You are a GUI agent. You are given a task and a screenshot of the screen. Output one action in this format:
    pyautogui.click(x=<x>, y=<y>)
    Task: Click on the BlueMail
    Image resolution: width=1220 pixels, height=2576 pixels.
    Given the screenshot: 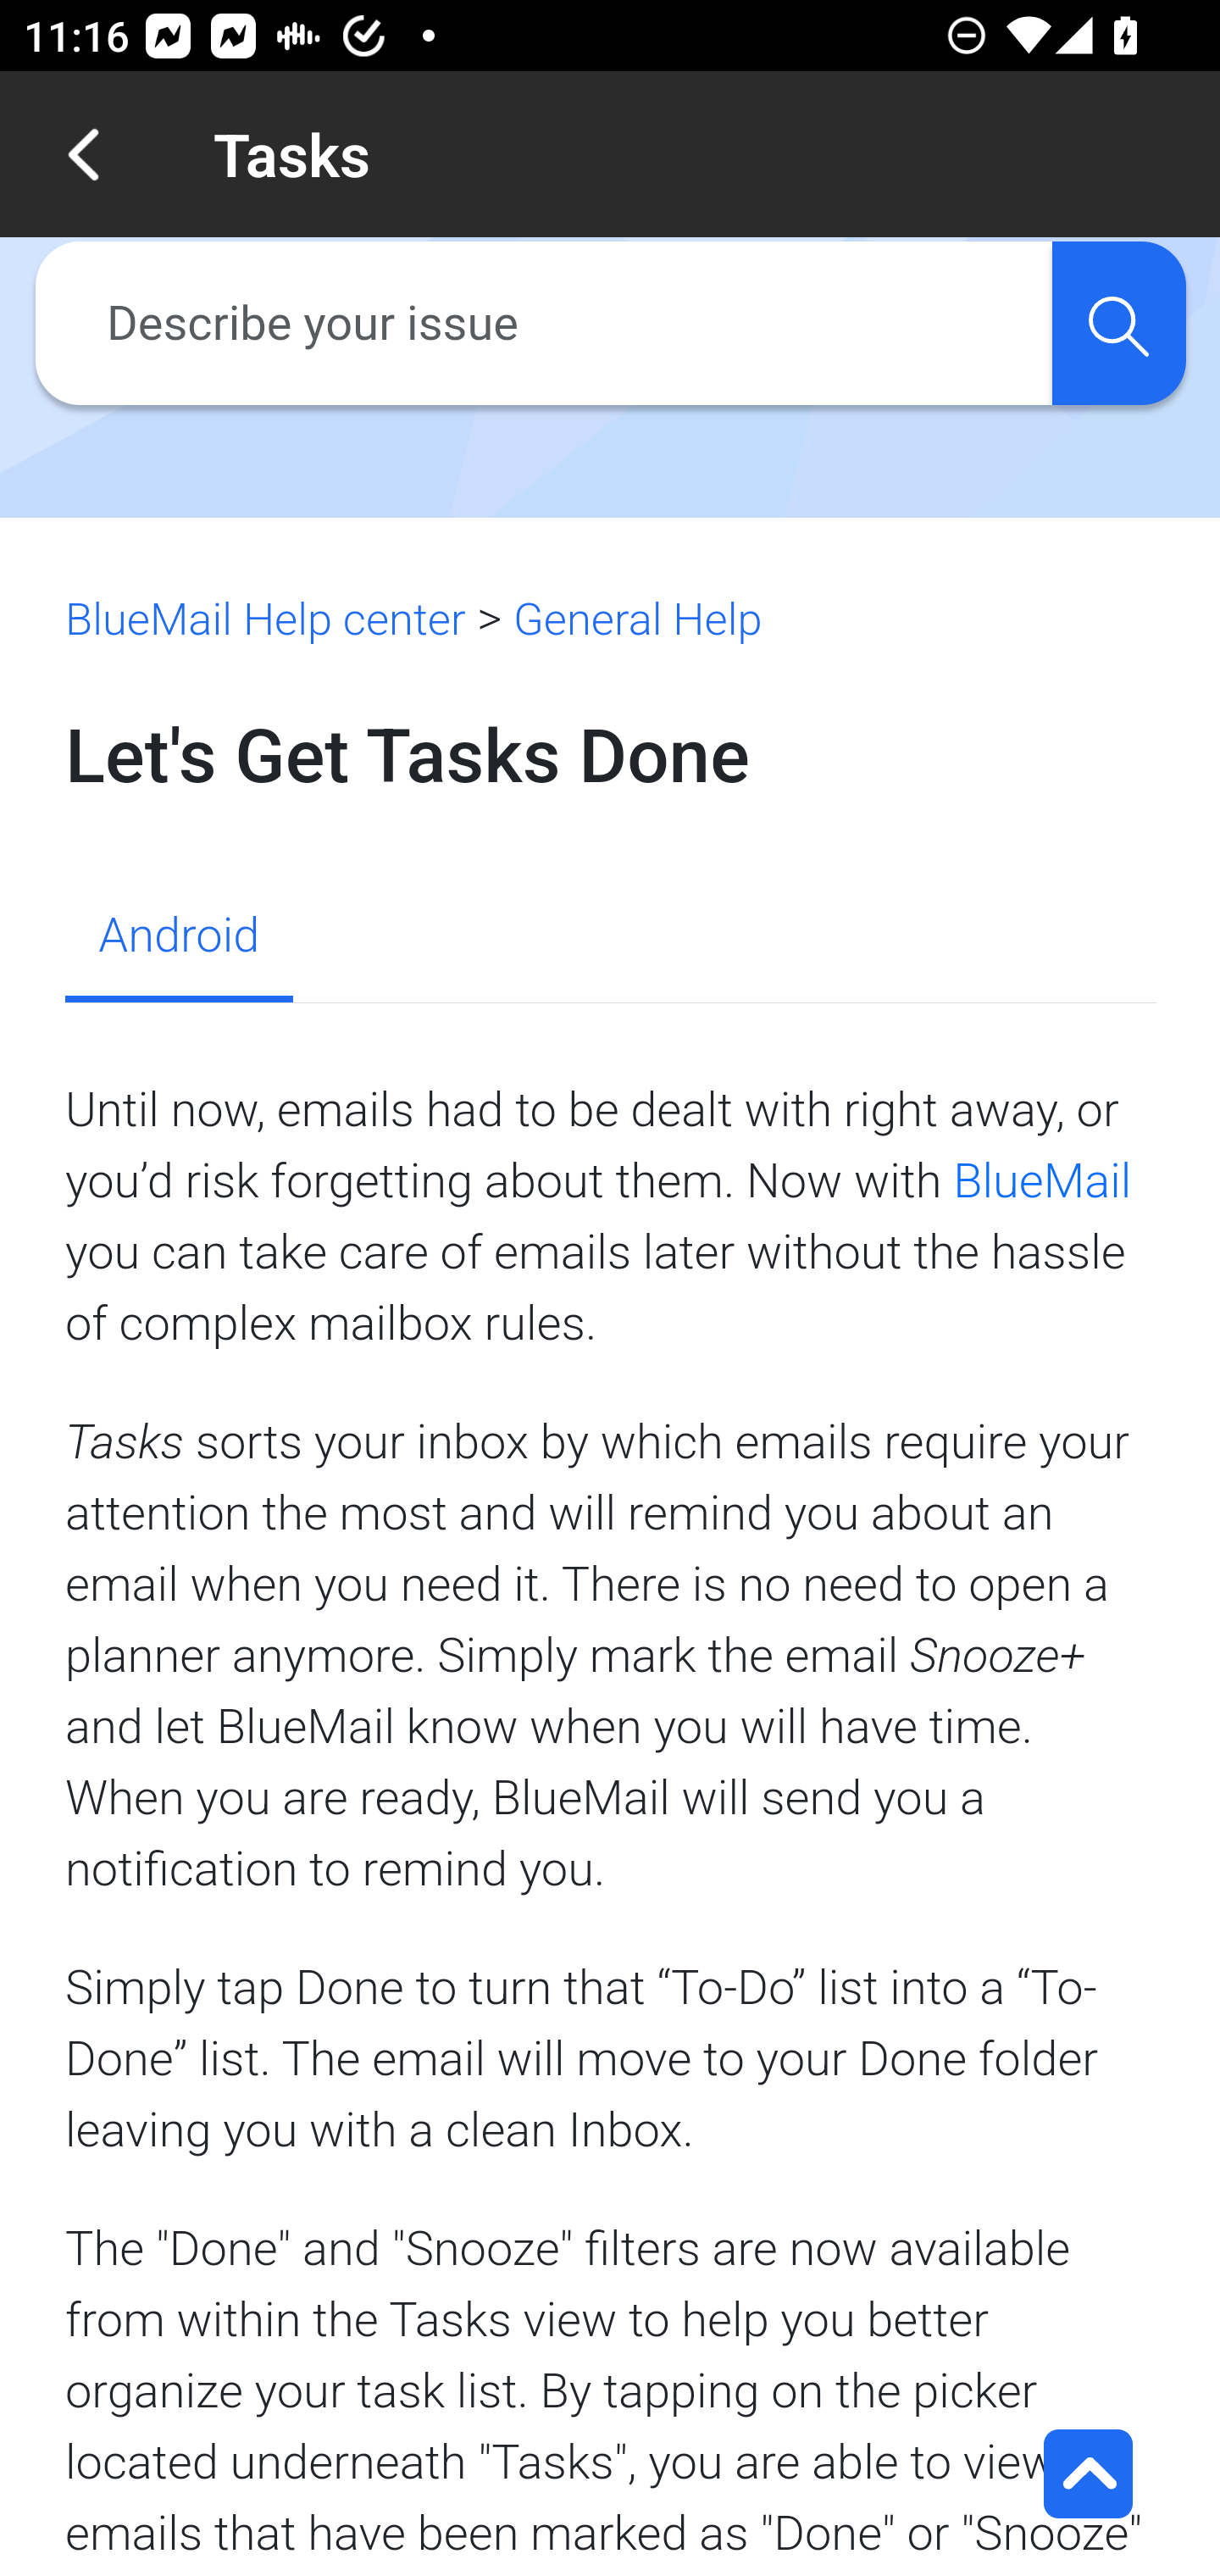 What is the action you would take?
    pyautogui.click(x=1042, y=1180)
    